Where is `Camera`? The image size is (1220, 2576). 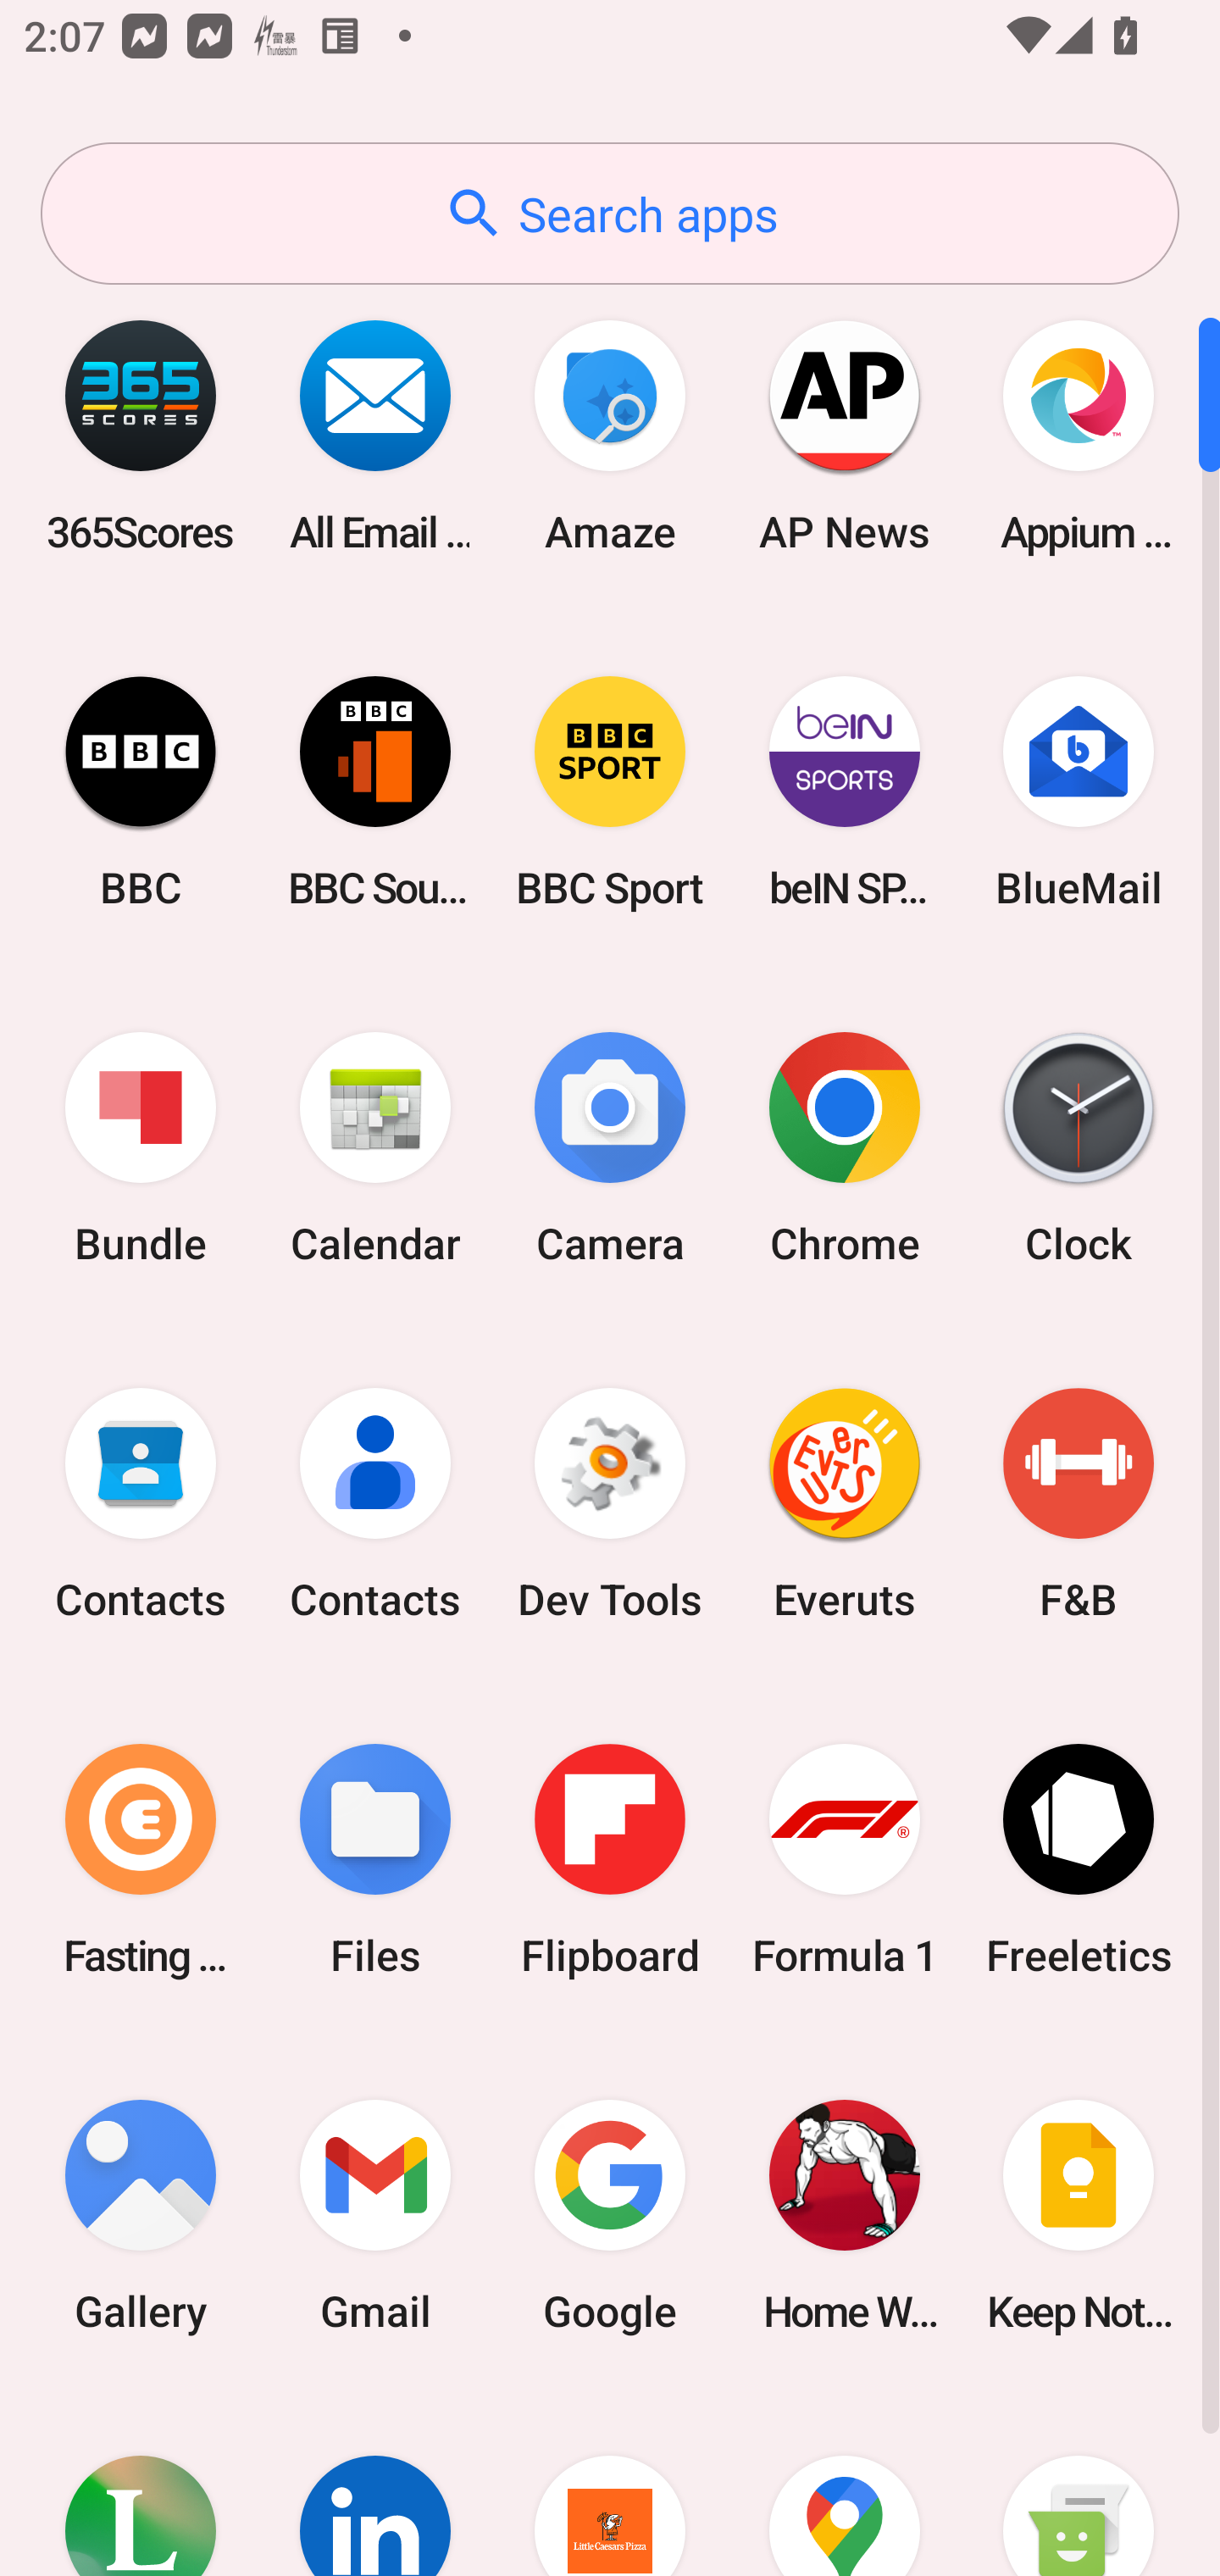 Camera is located at coordinates (610, 1149).